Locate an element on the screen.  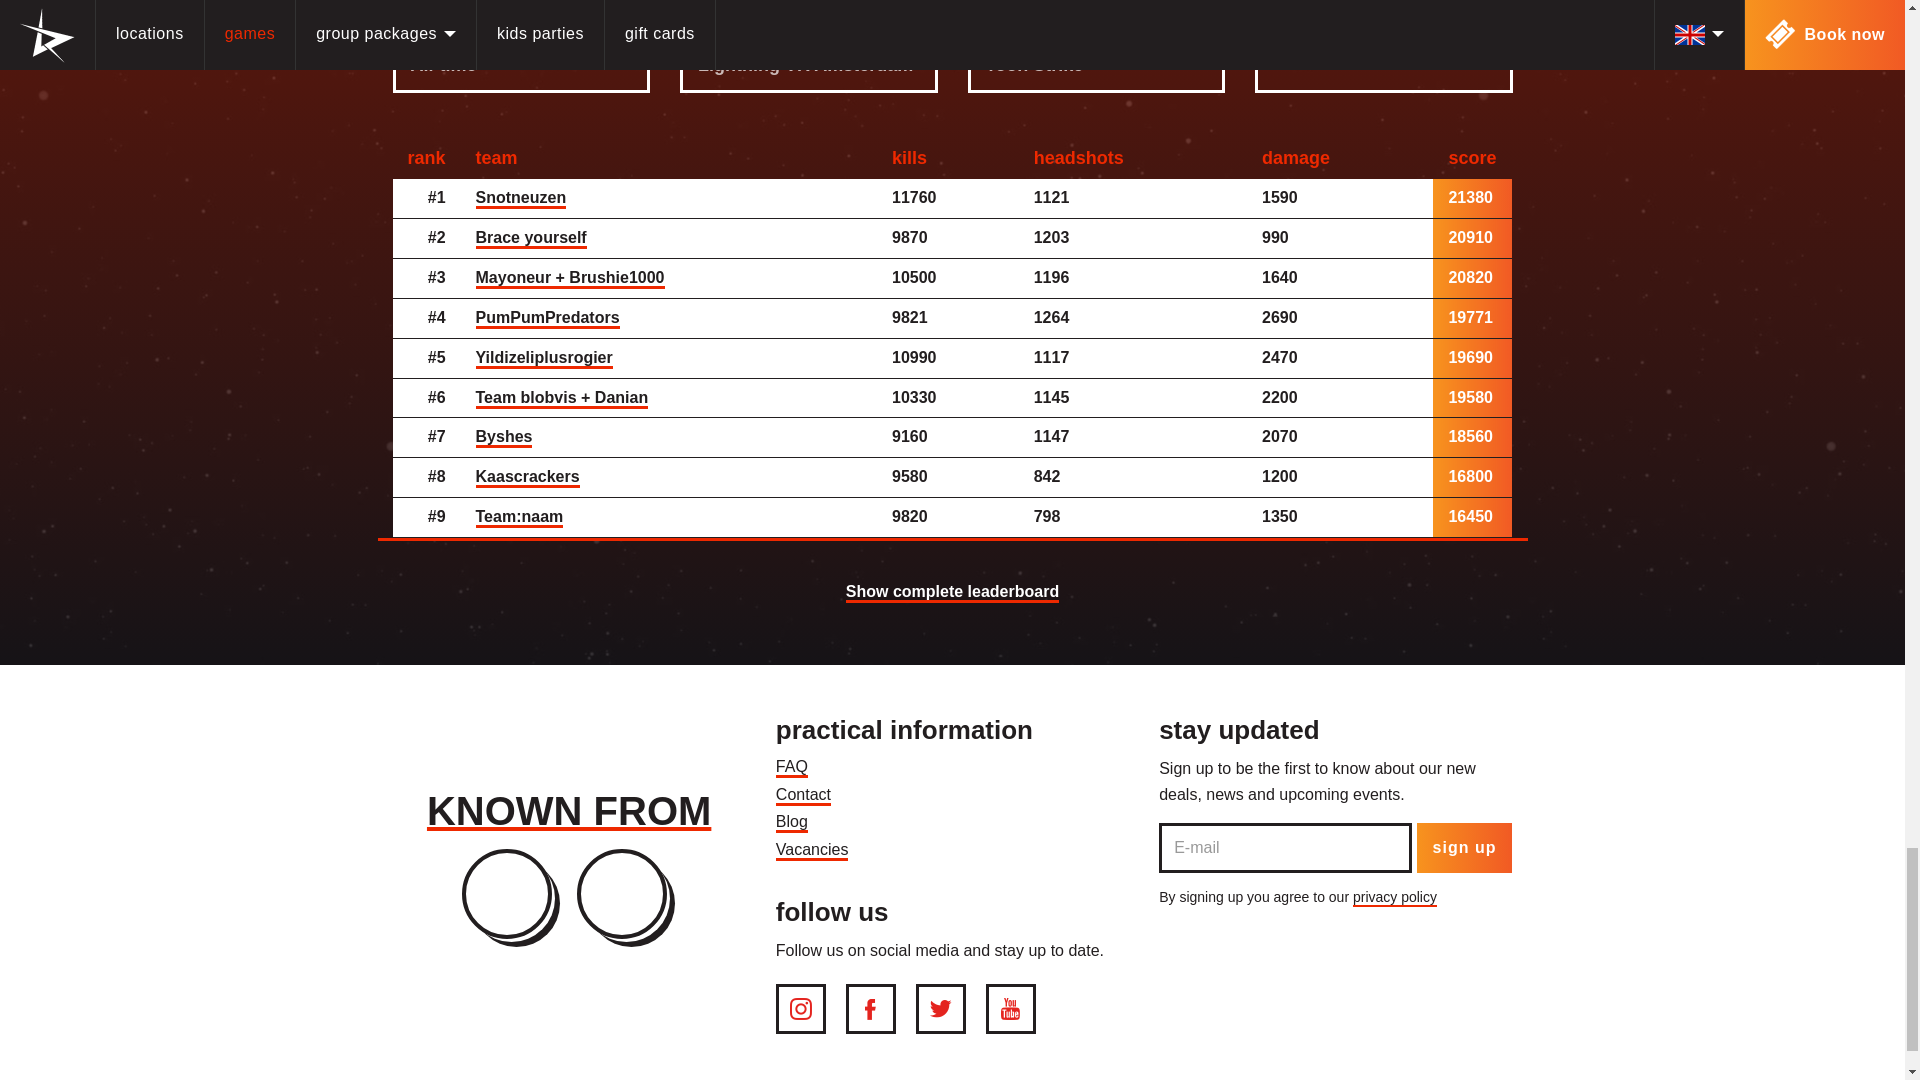
Yildizeliplusrogier is located at coordinates (544, 358).